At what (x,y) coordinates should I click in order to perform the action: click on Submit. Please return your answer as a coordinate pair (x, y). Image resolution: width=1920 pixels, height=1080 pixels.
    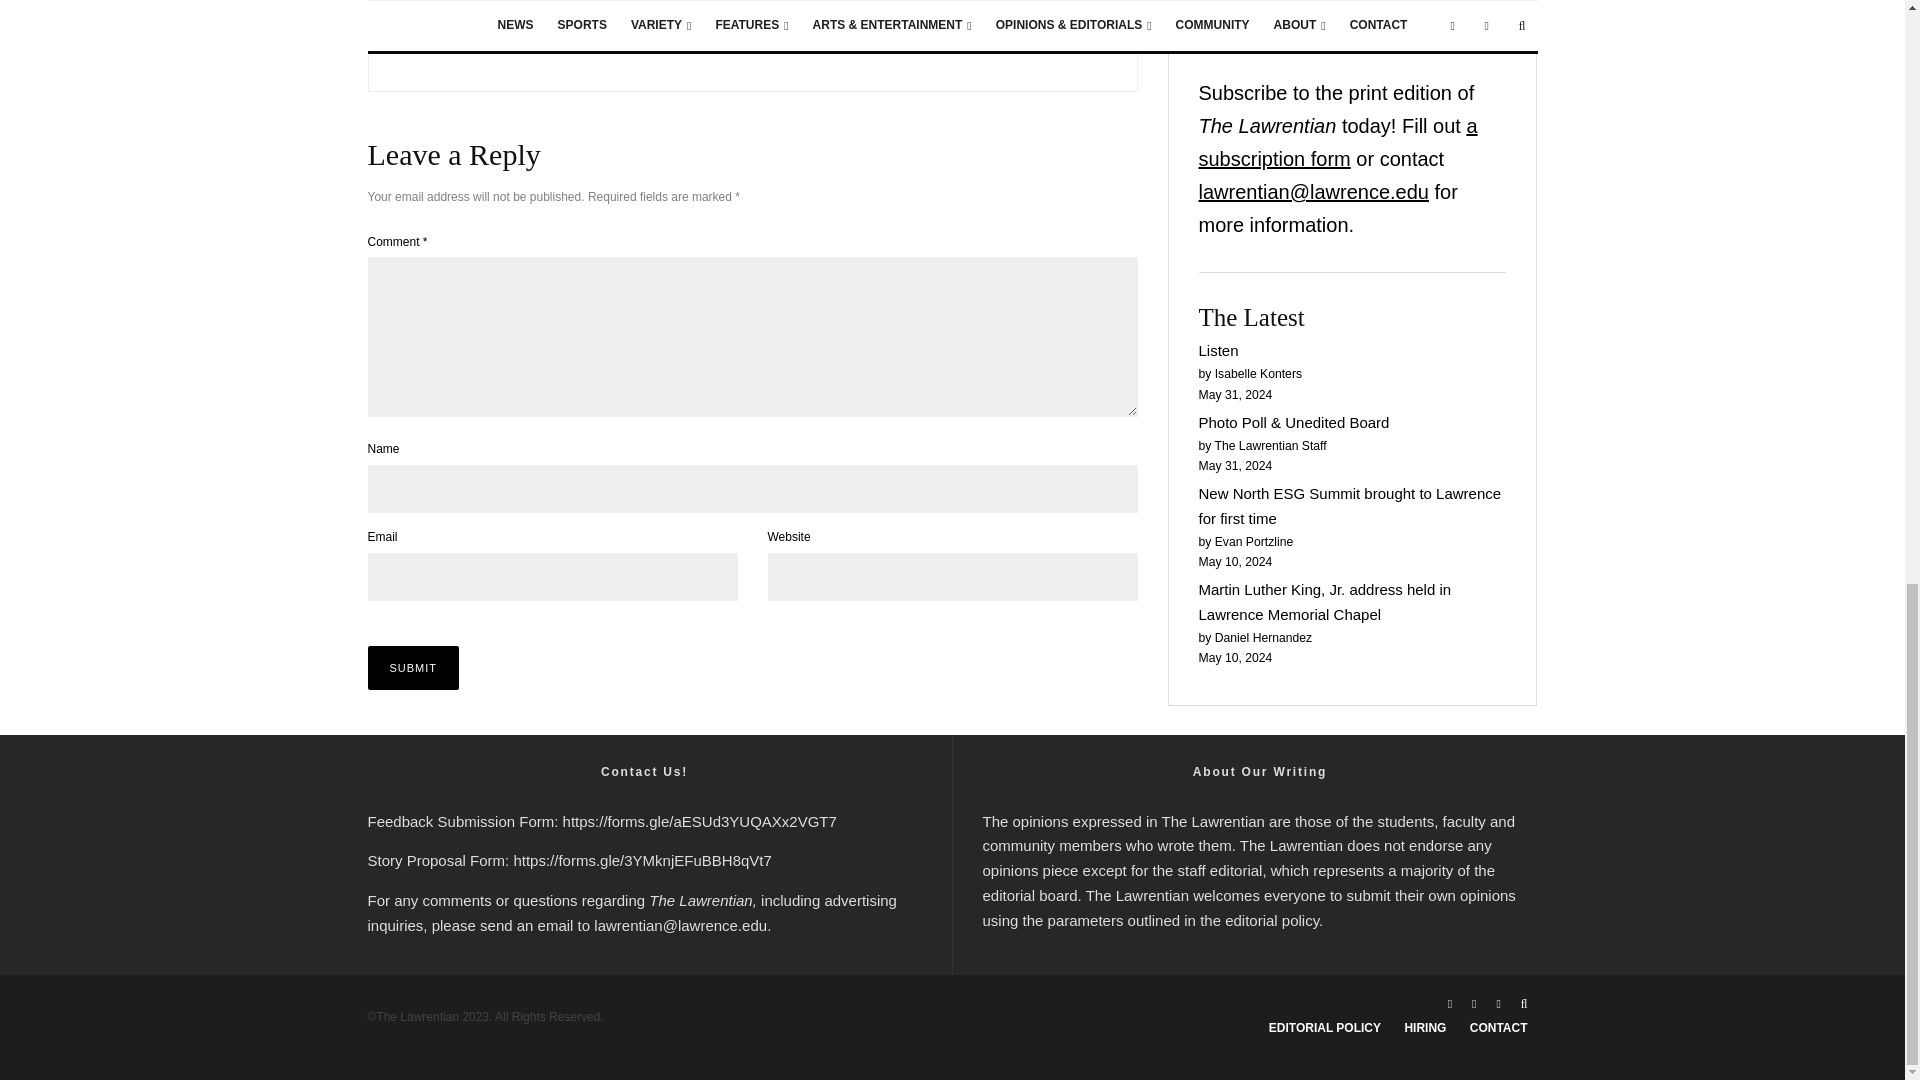
    Looking at the image, I should click on (414, 668).